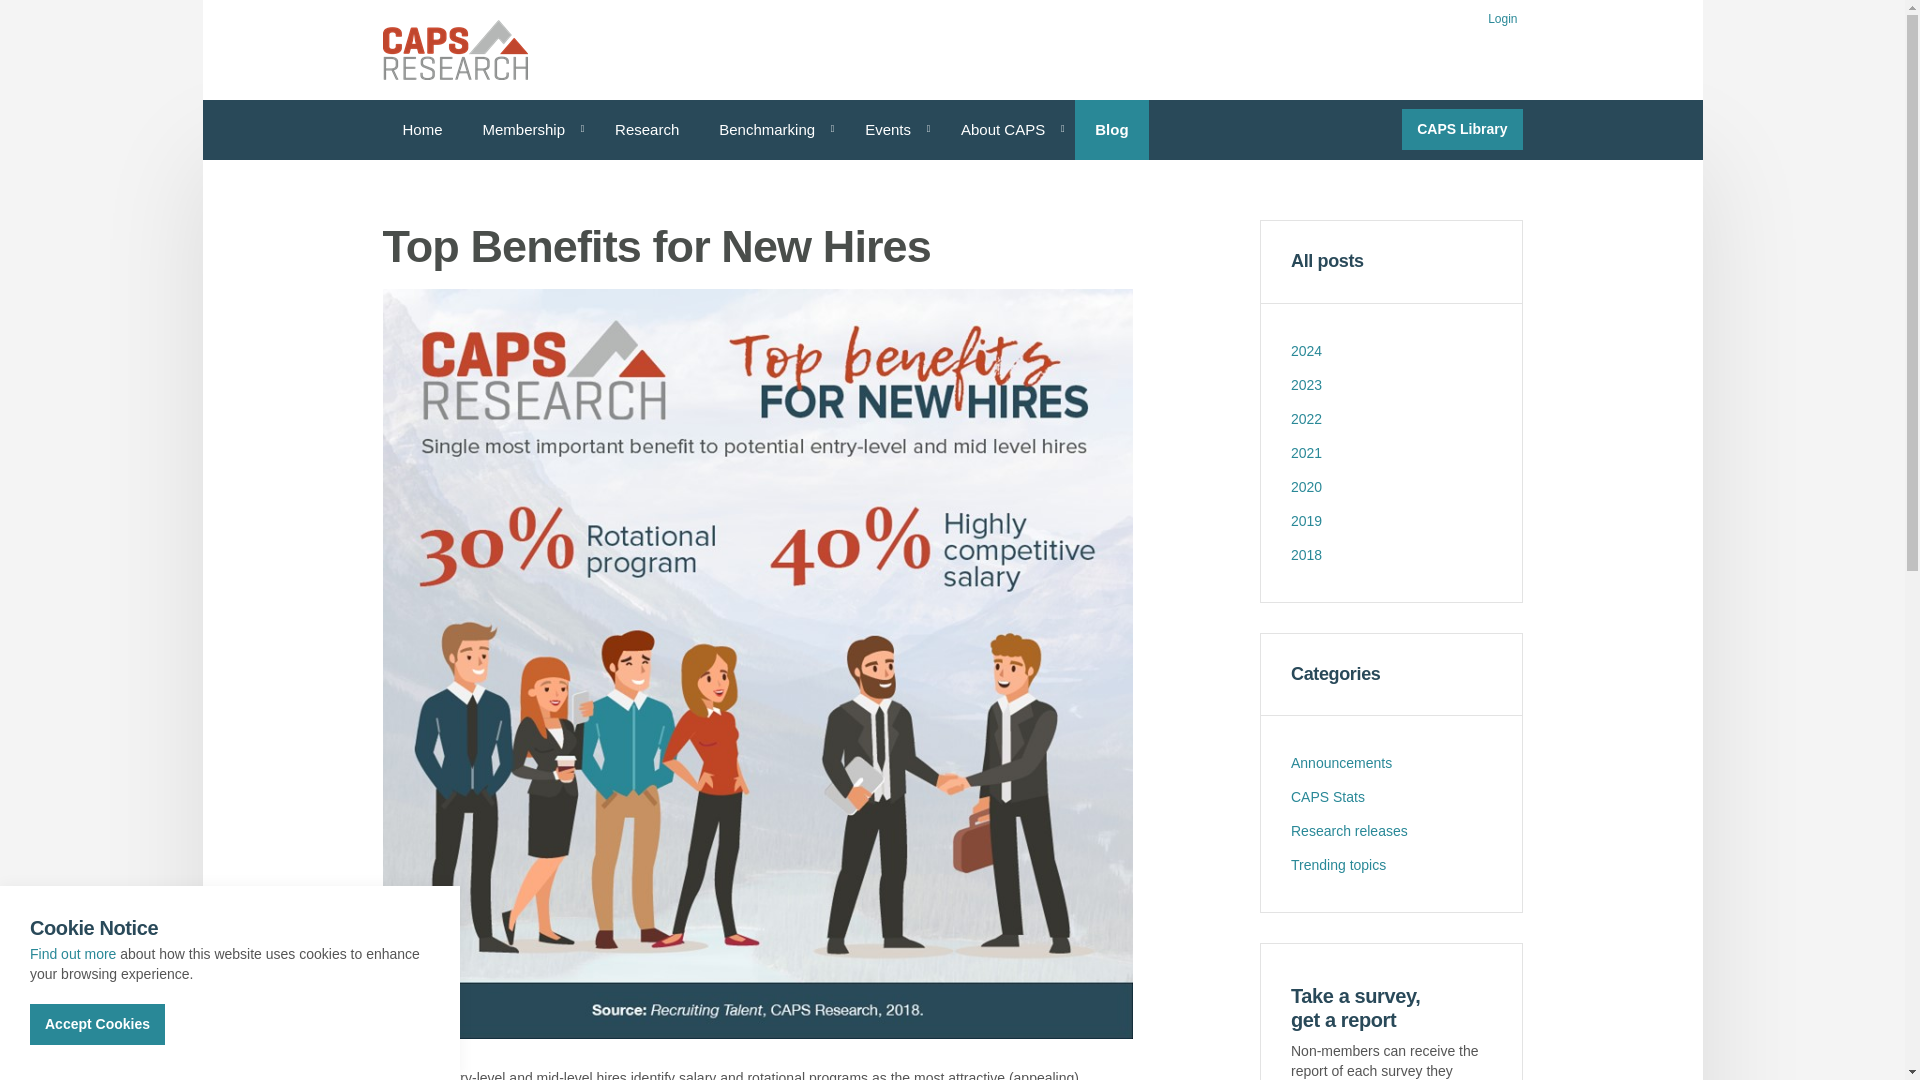 This screenshot has height=1080, width=1920. Describe the element at coordinates (1390, 452) in the screenshot. I see `2021` at that location.